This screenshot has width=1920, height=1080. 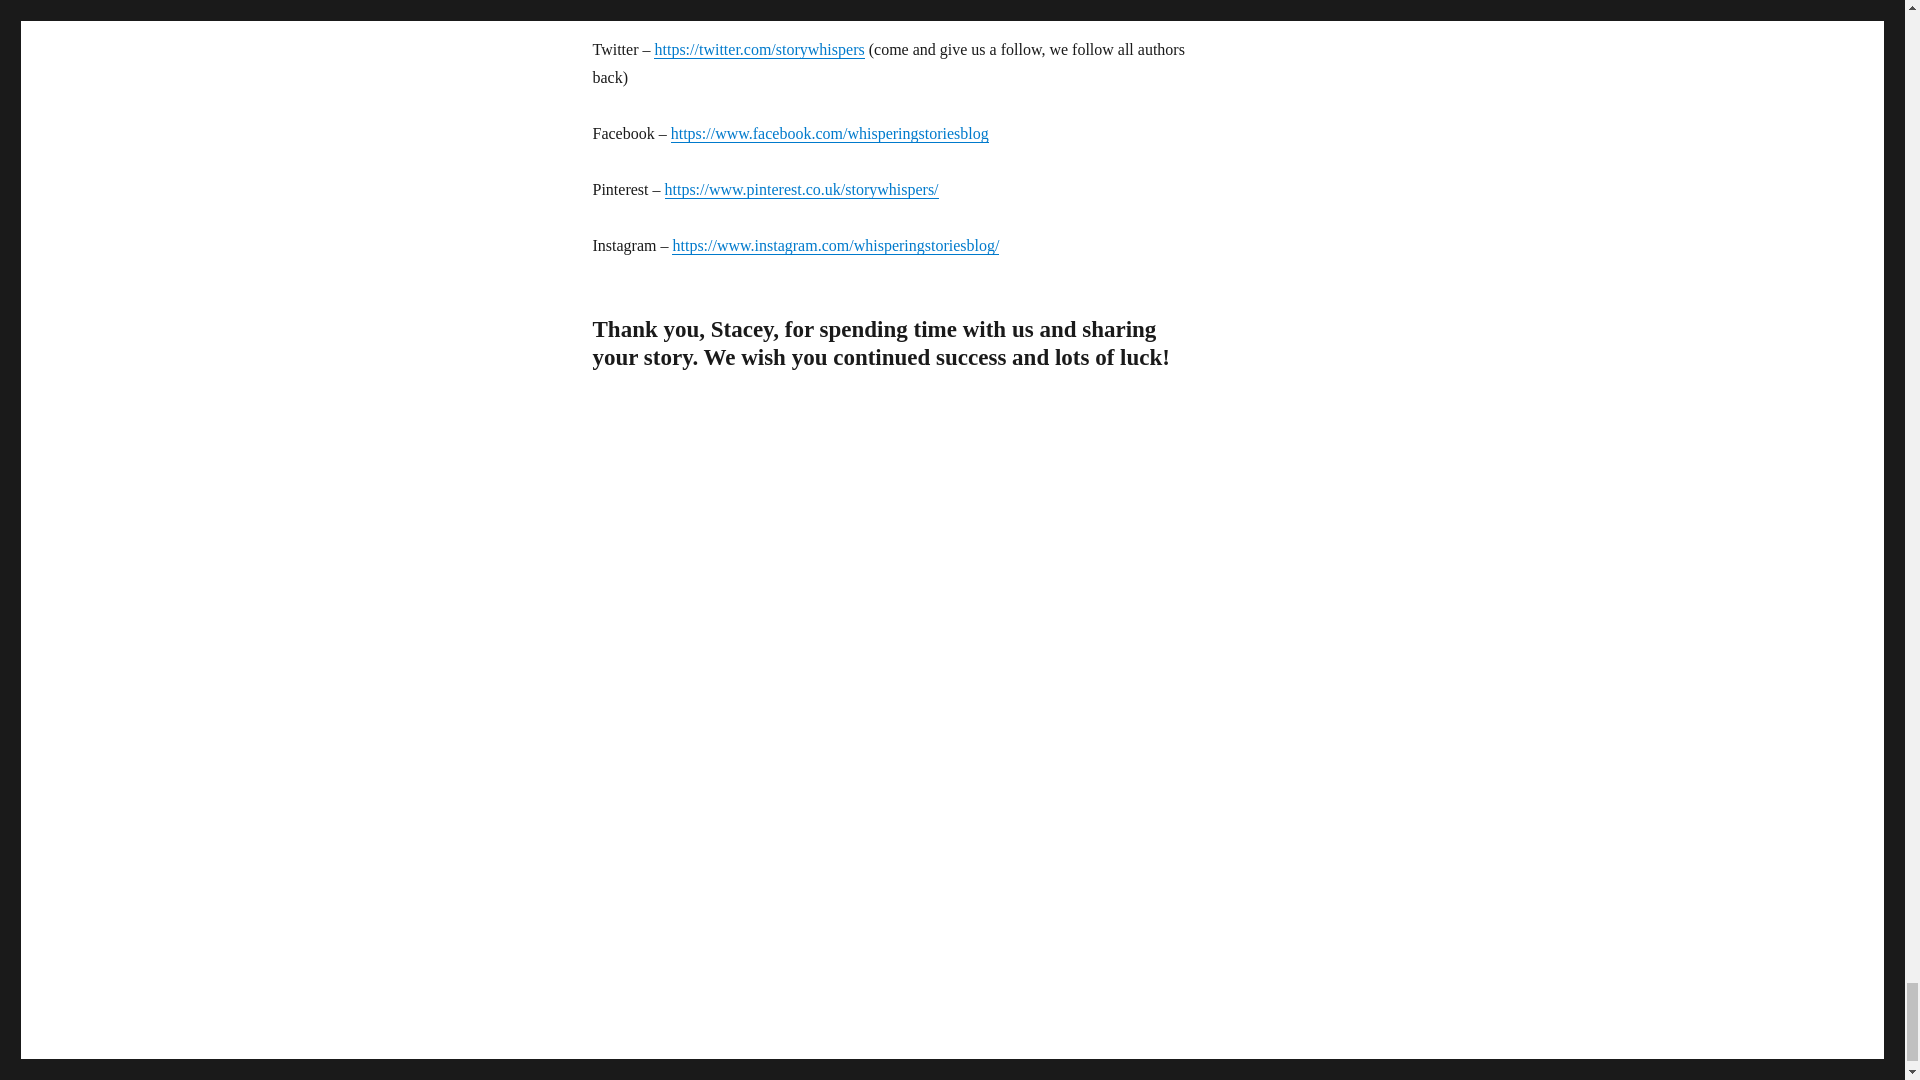 I want to click on speringstoriesblog, so click(x=930, y=133).